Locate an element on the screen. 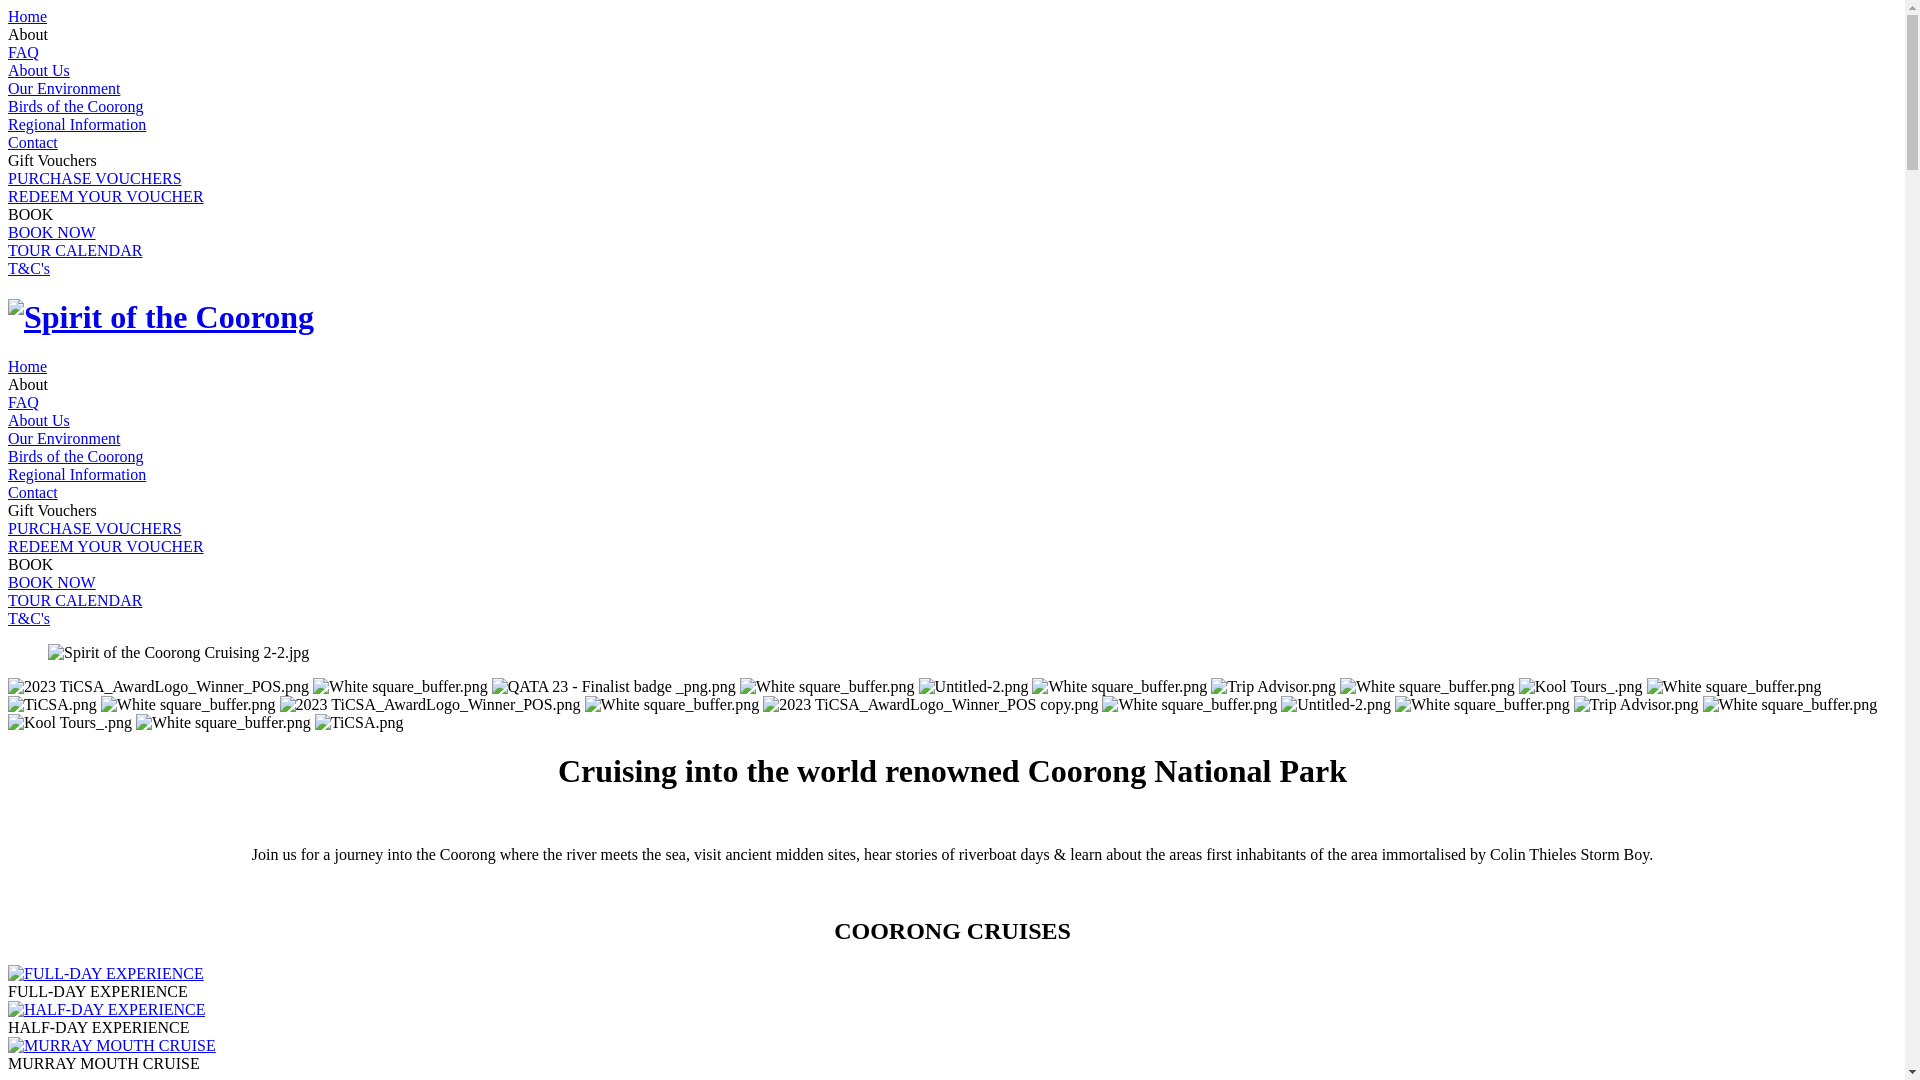 The width and height of the screenshot is (1920, 1080). Contact is located at coordinates (33, 492).